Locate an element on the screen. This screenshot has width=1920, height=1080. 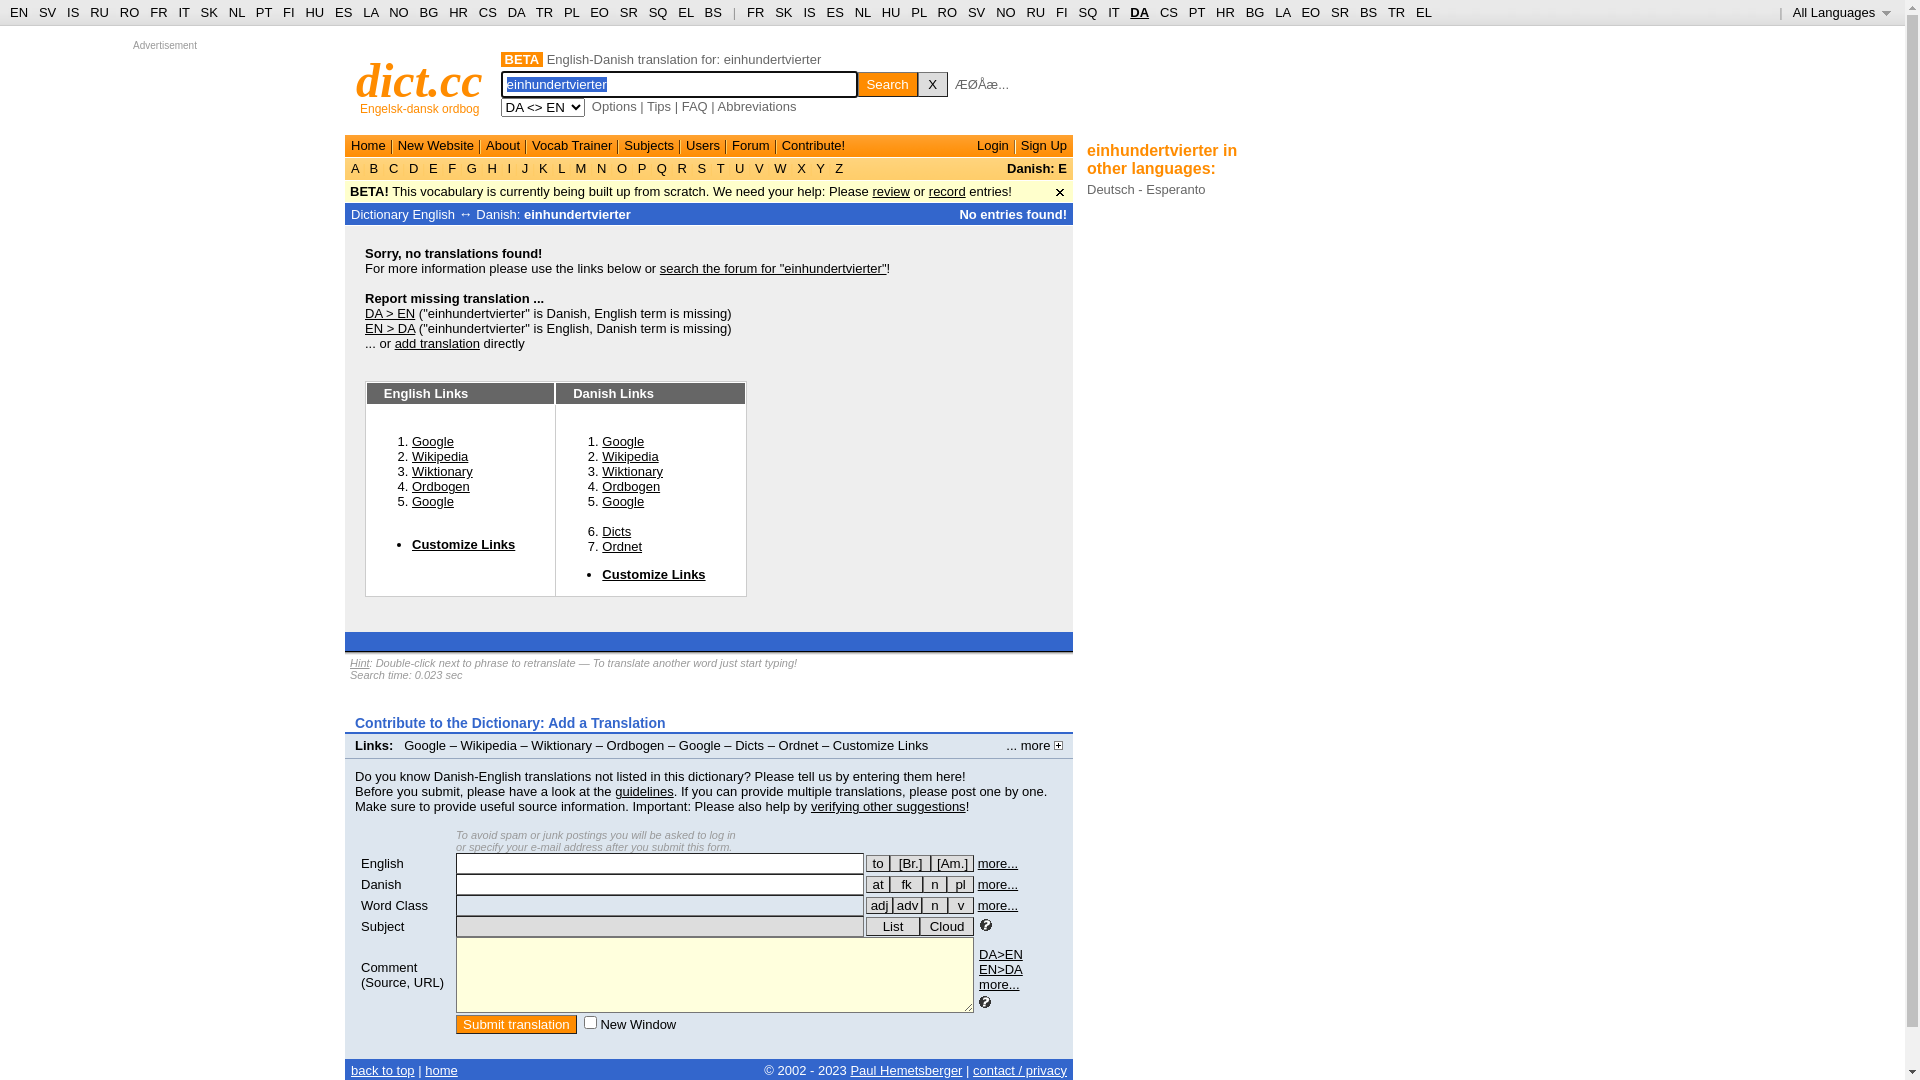
Login is located at coordinates (993, 146).